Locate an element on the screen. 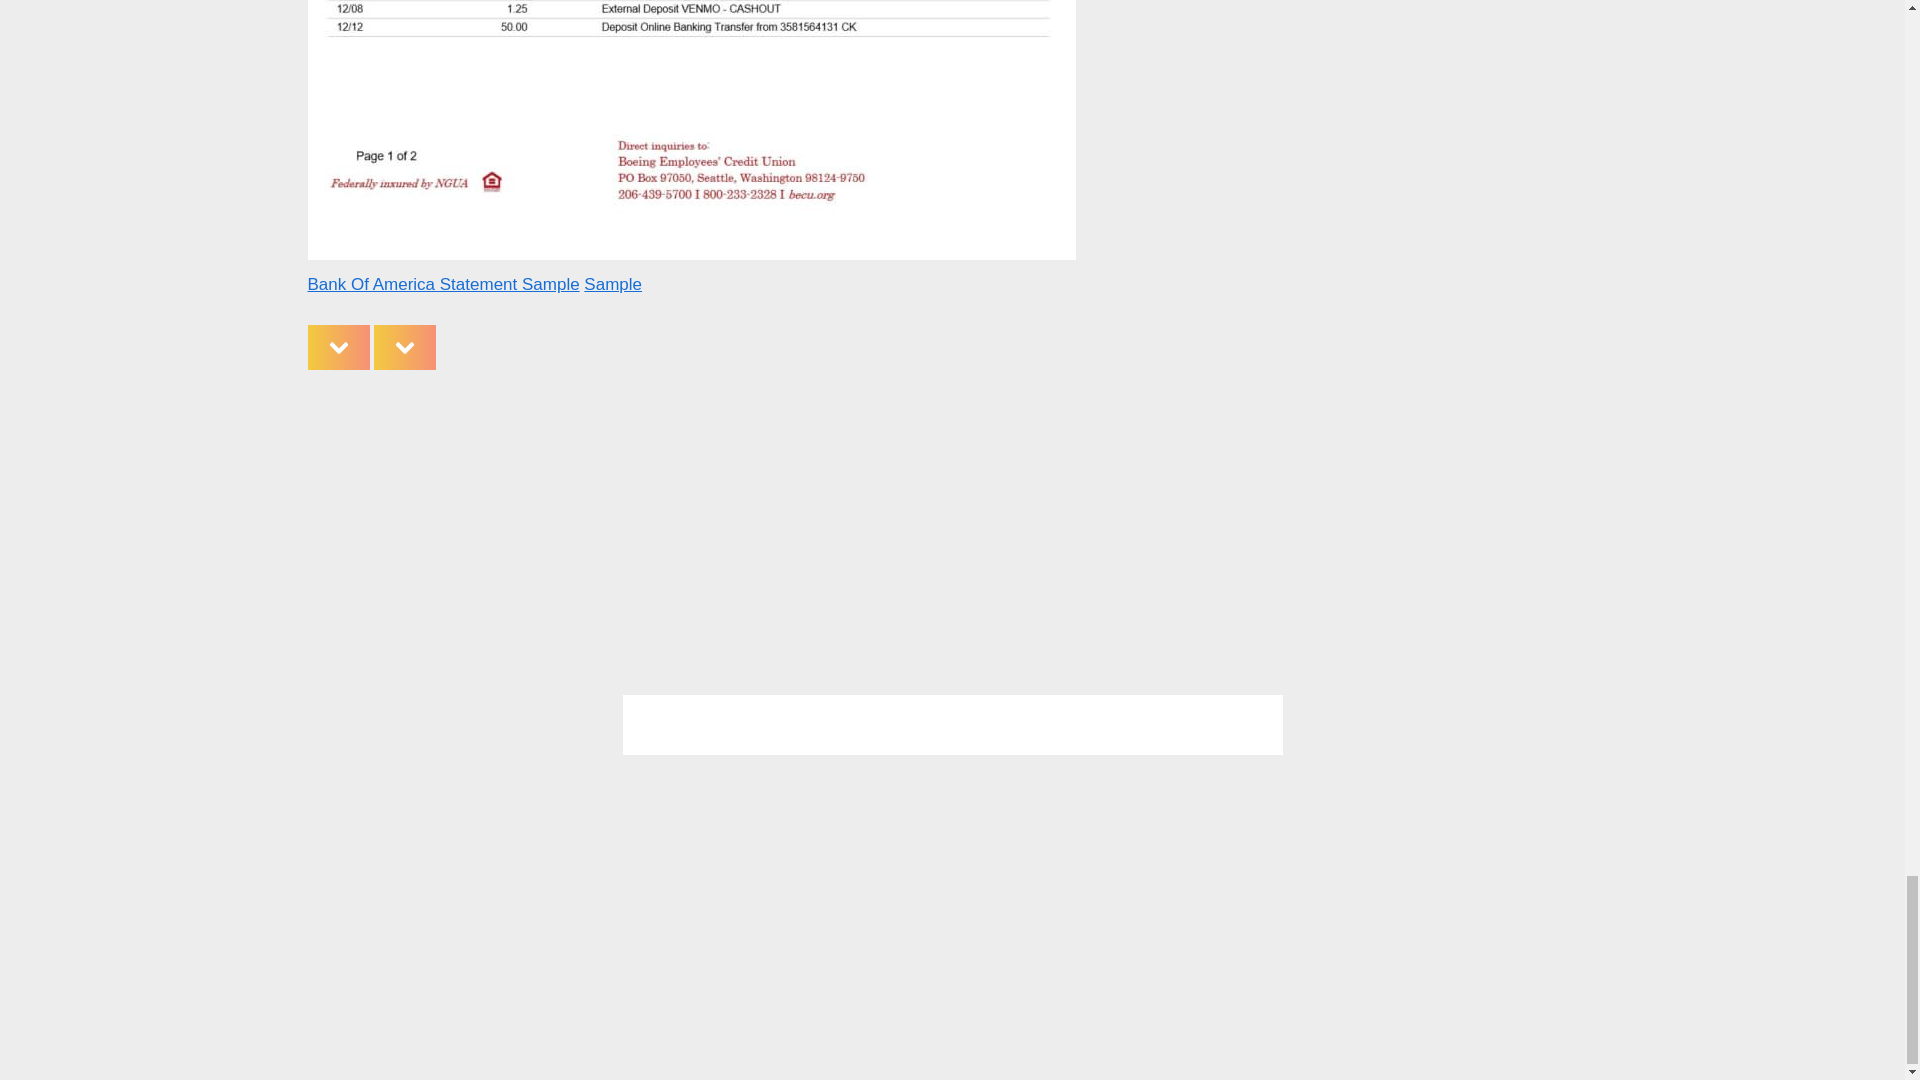  next is located at coordinates (404, 347).